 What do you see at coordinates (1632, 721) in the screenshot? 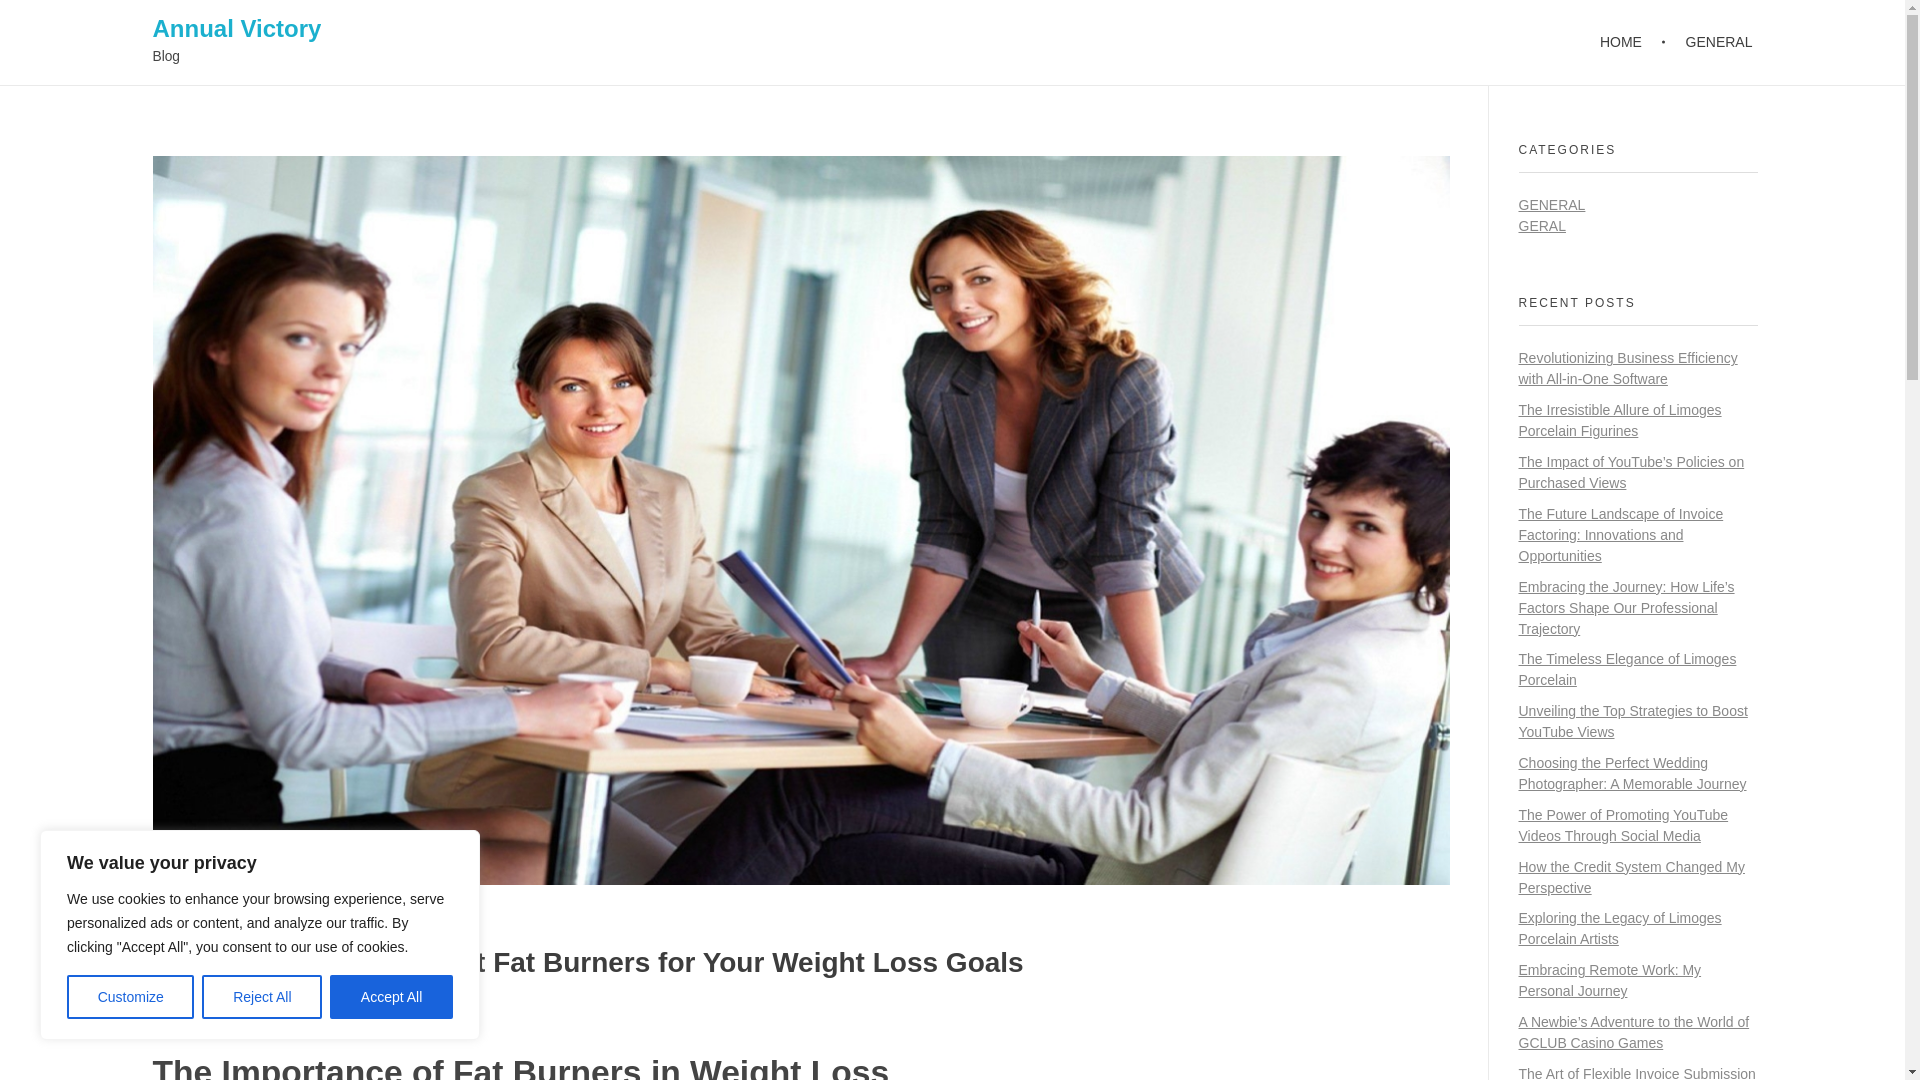
I see `Unveiling the Top Strategies to Boost YouTube Views` at bounding box center [1632, 721].